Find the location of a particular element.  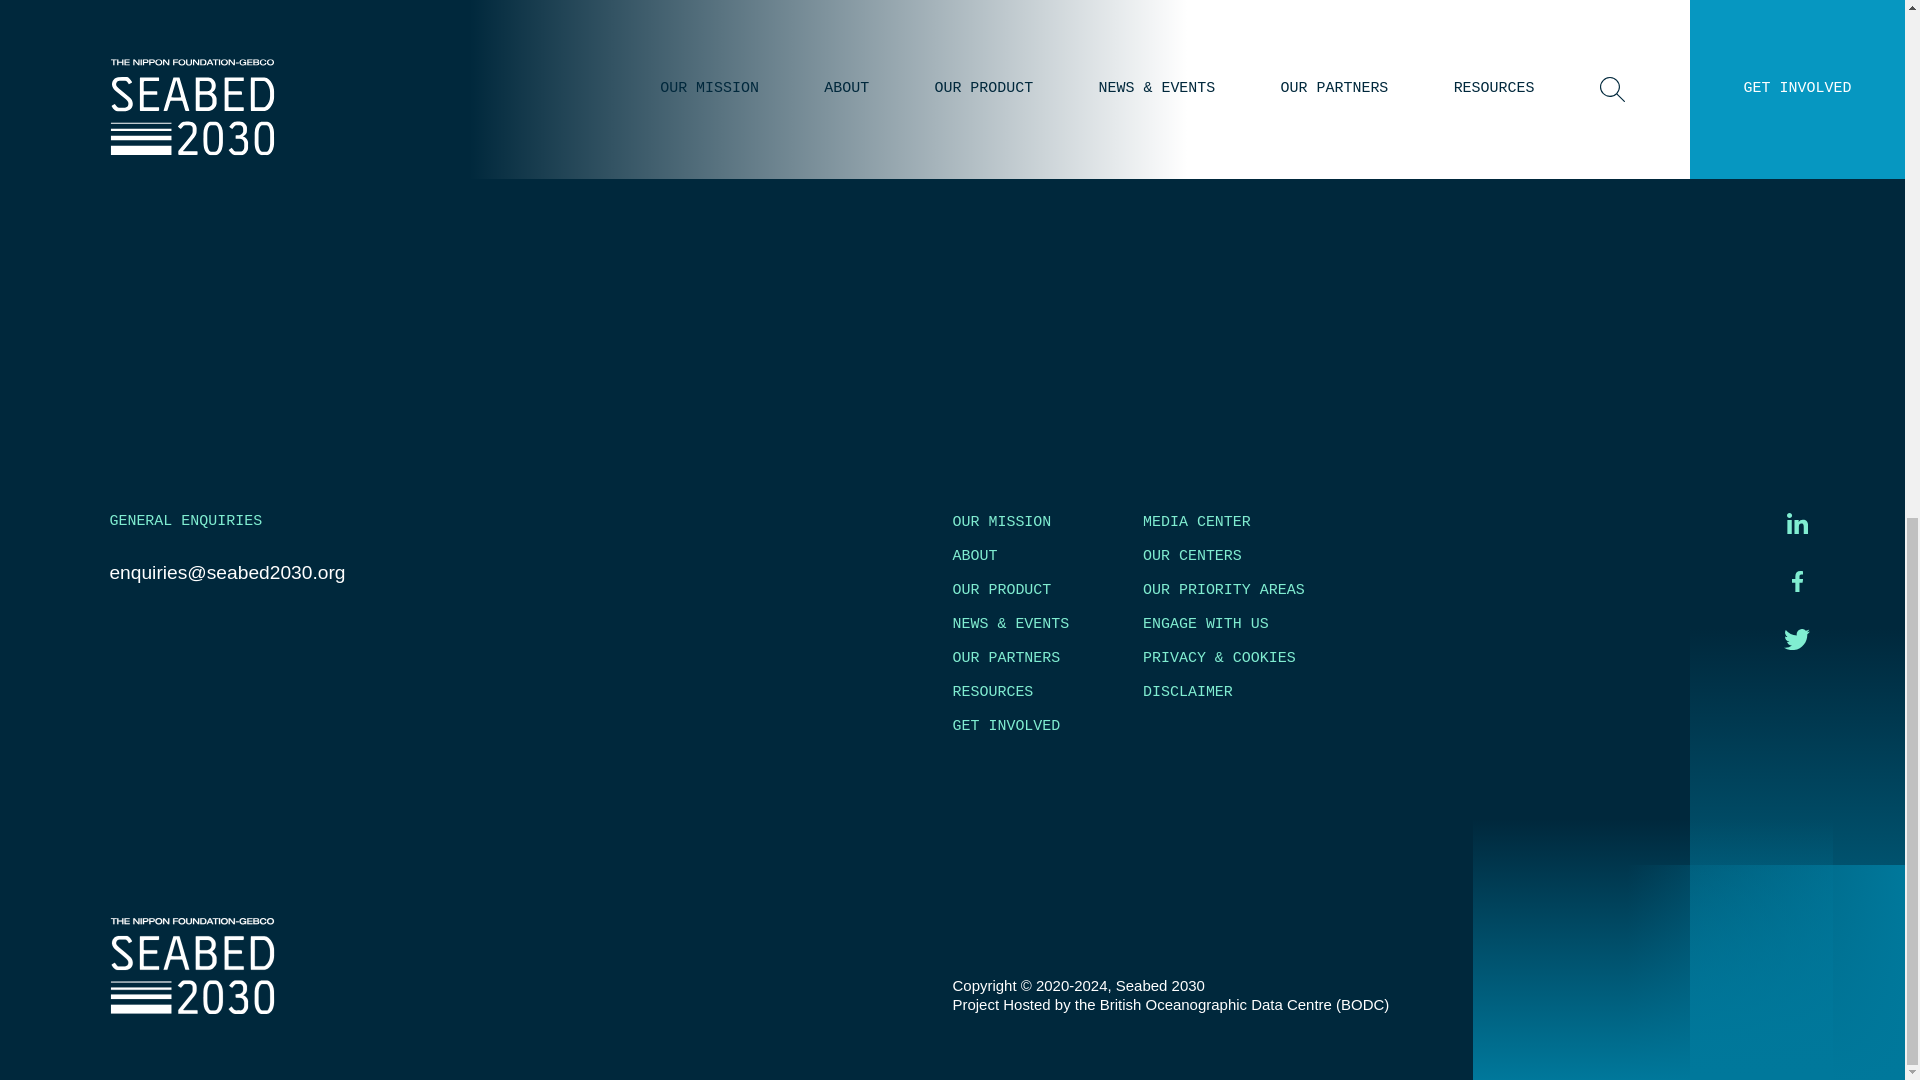

MEDIA CENTER is located at coordinates (1196, 522).